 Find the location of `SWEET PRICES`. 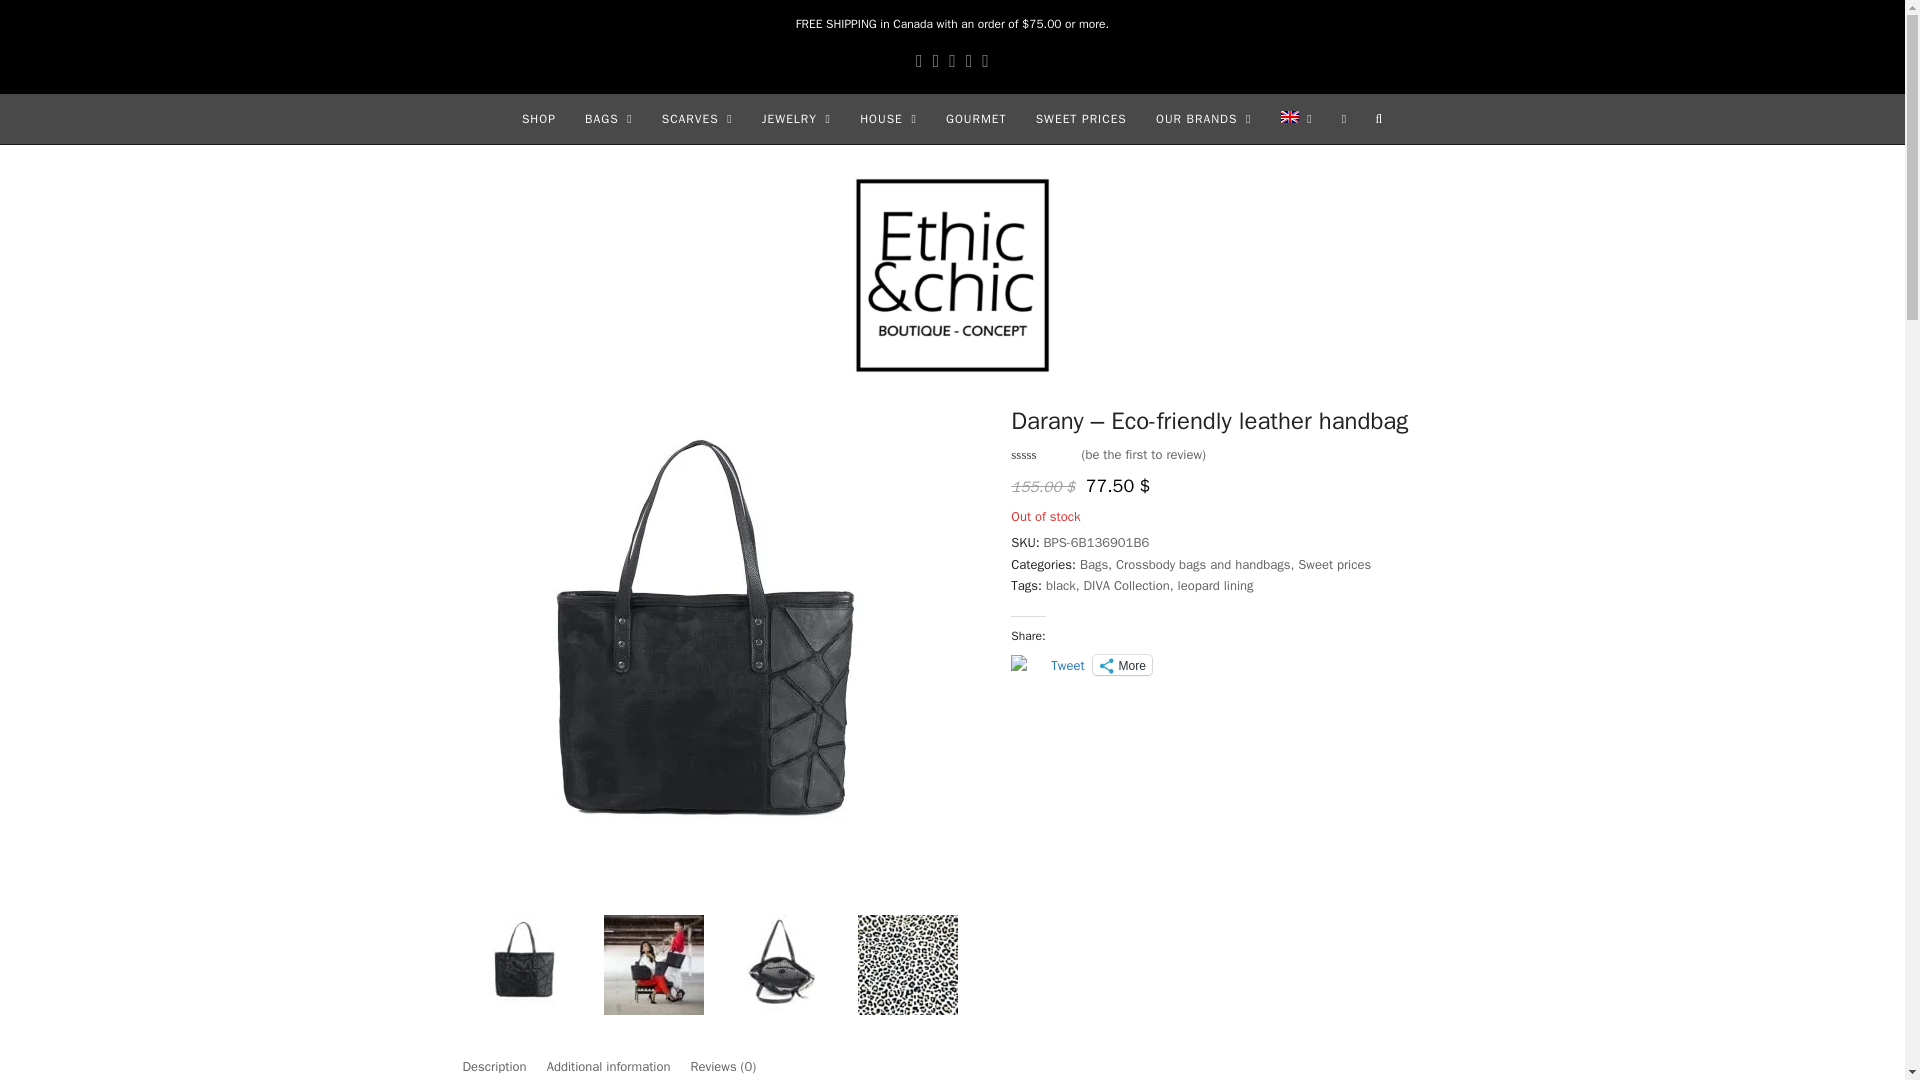

SWEET PRICES is located at coordinates (1080, 118).